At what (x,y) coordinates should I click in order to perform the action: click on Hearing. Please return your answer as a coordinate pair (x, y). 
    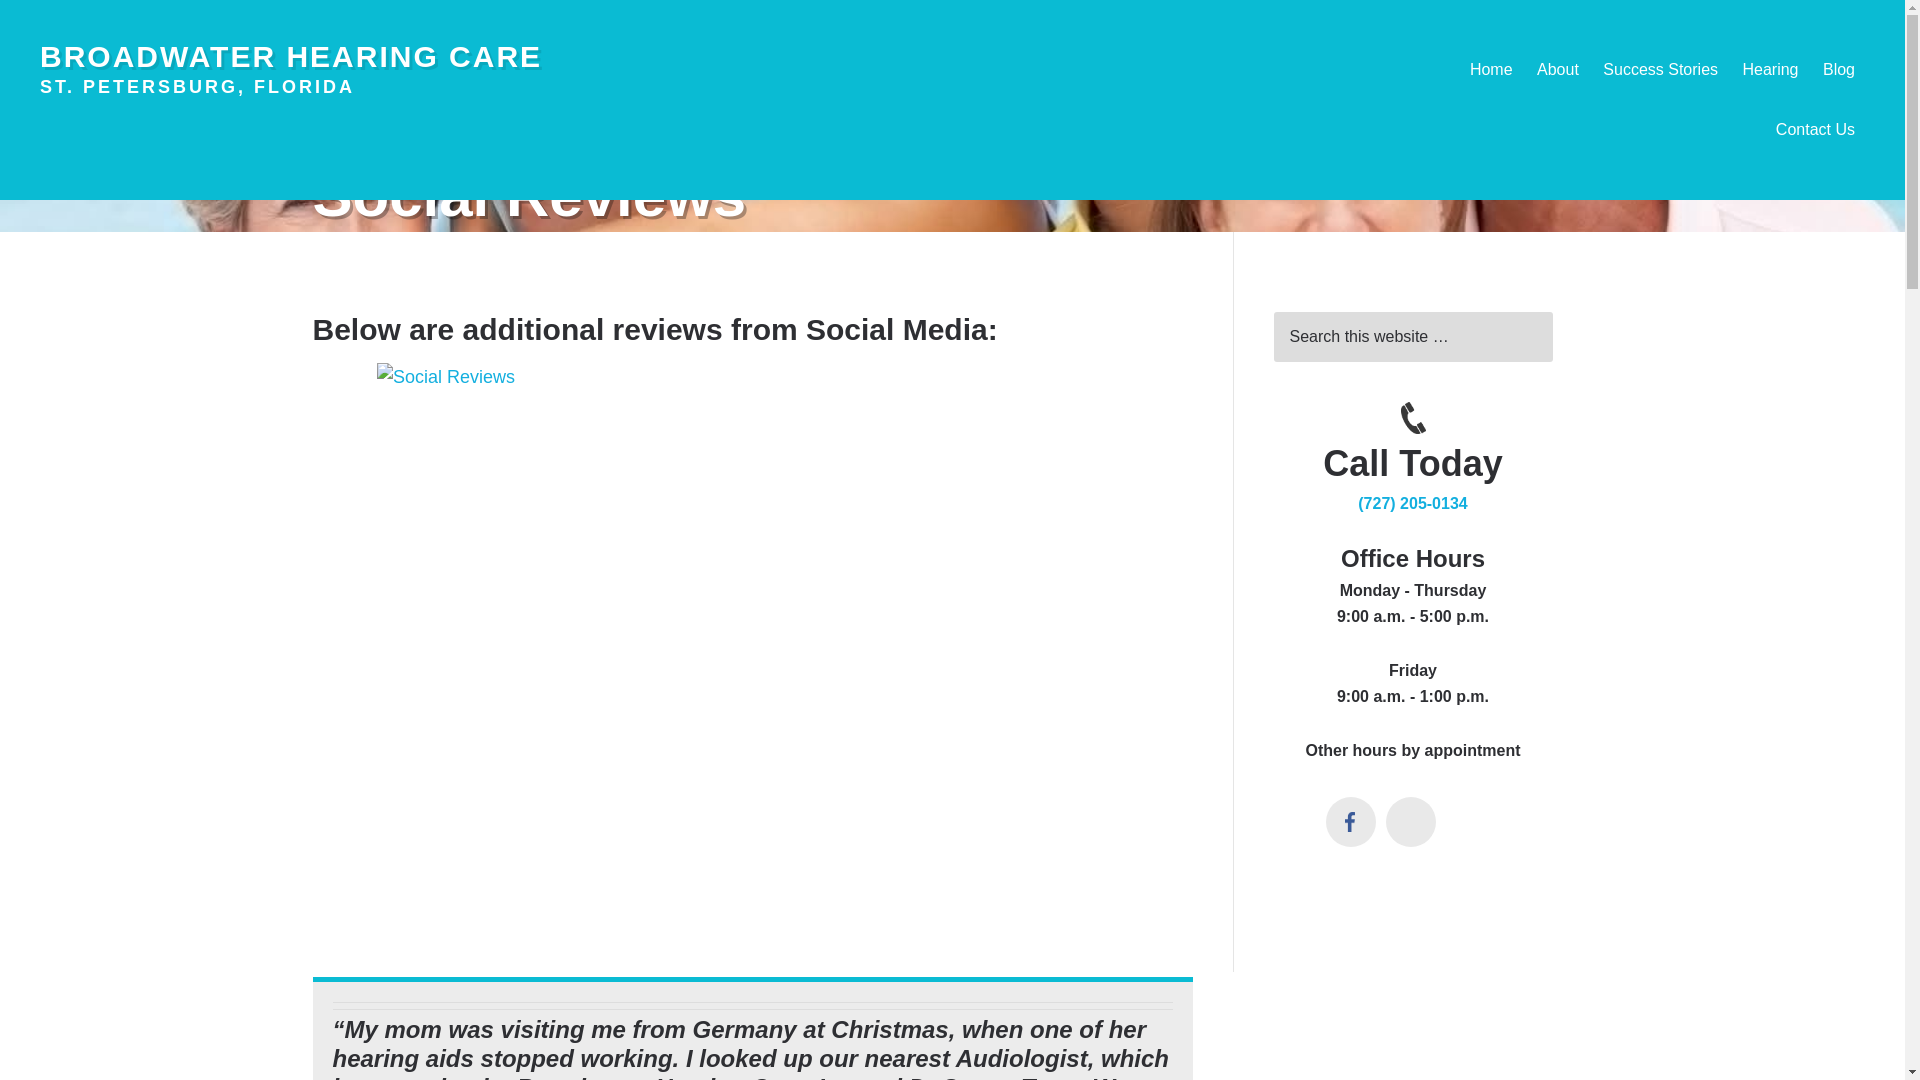
    Looking at the image, I should click on (1770, 70).